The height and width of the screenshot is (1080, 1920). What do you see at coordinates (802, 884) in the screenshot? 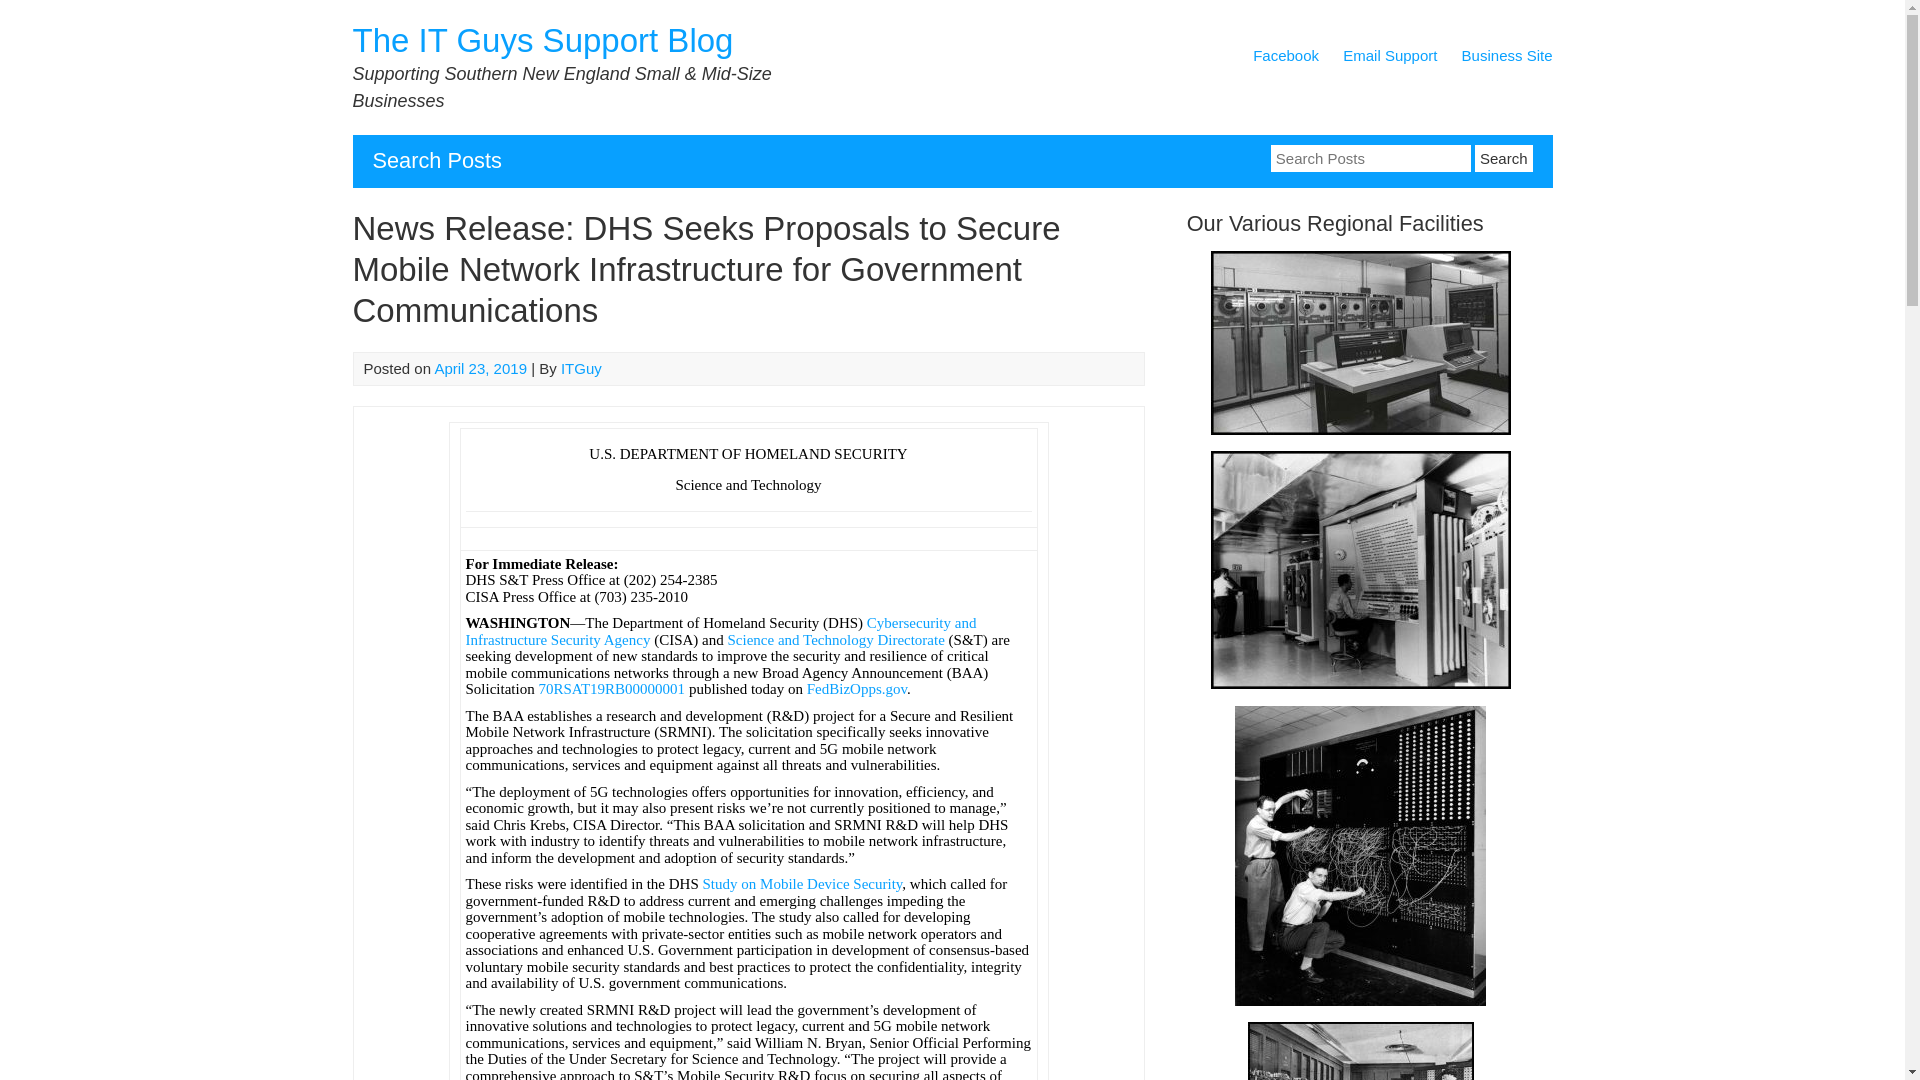
I see `Study on Mobile Device Security` at bounding box center [802, 884].